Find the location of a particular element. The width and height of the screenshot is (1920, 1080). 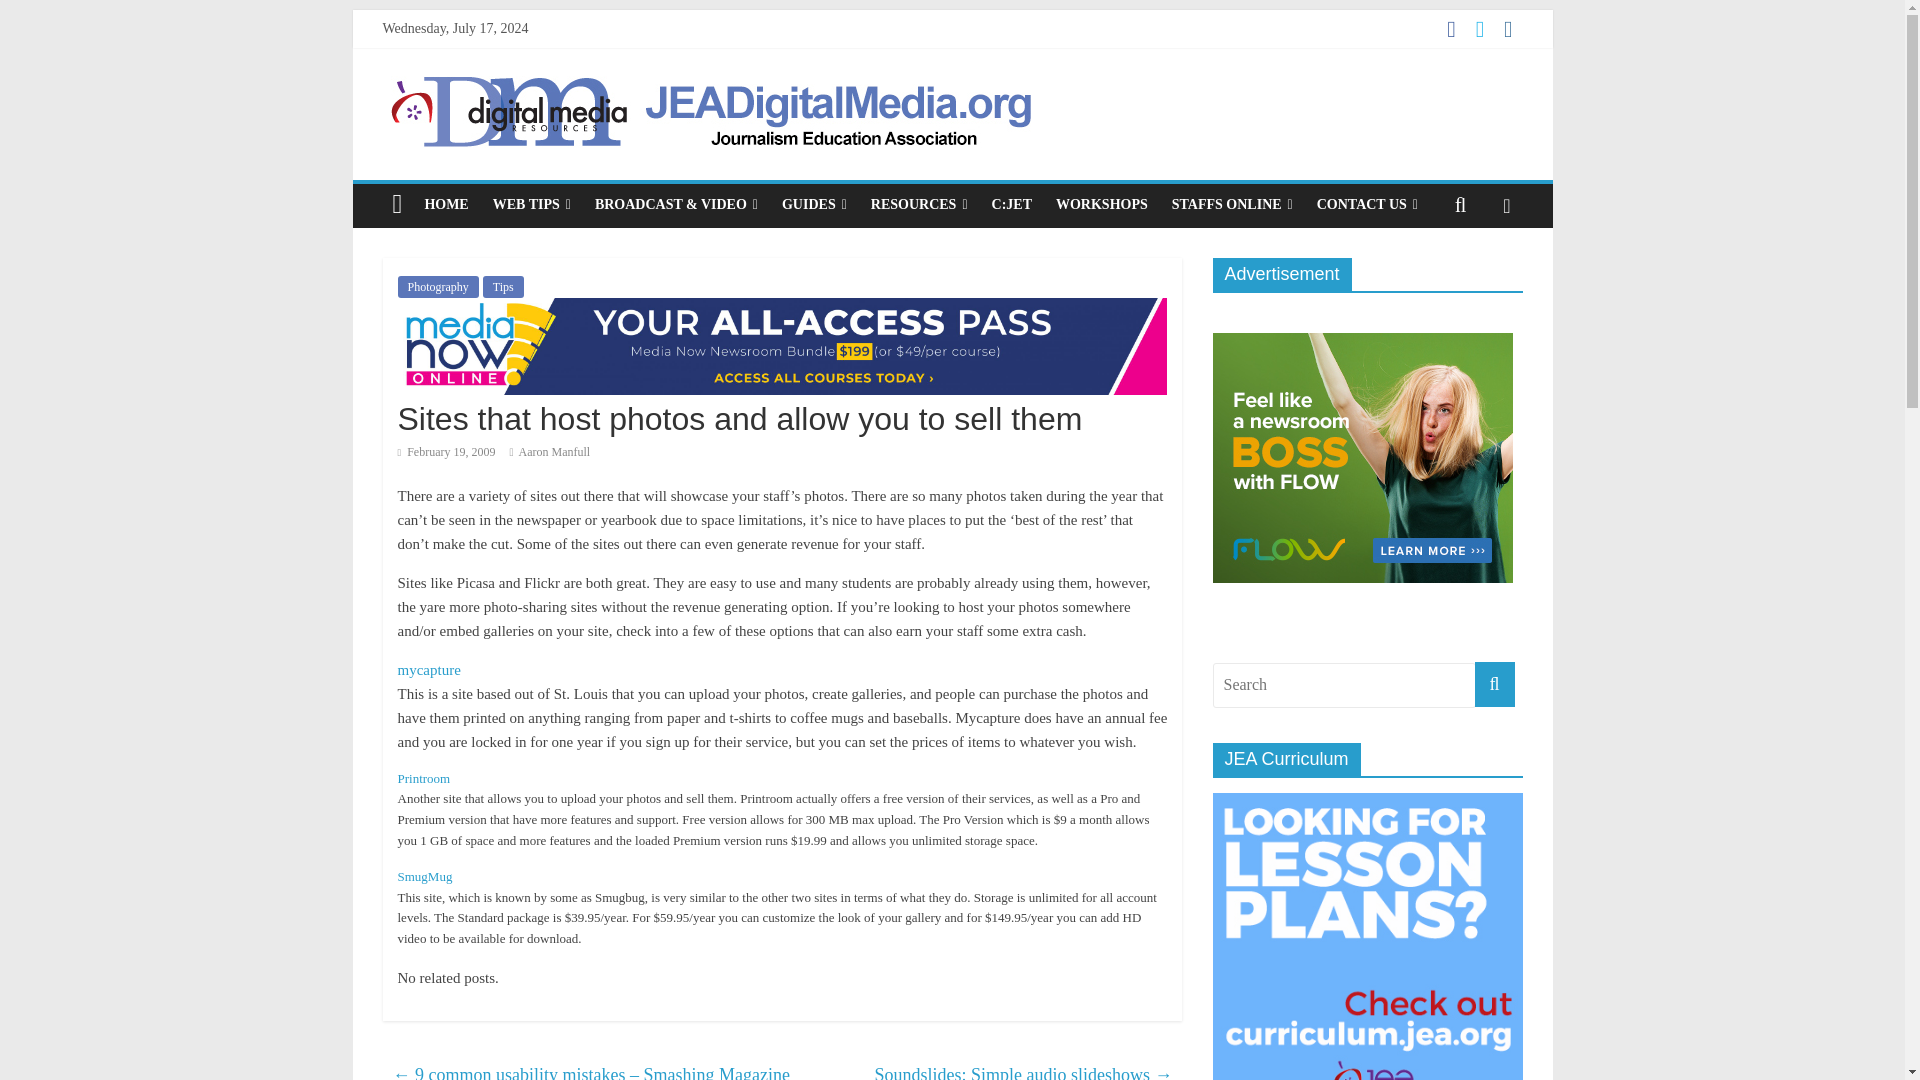

JEADigitalMedia.org is located at coordinates (397, 204).